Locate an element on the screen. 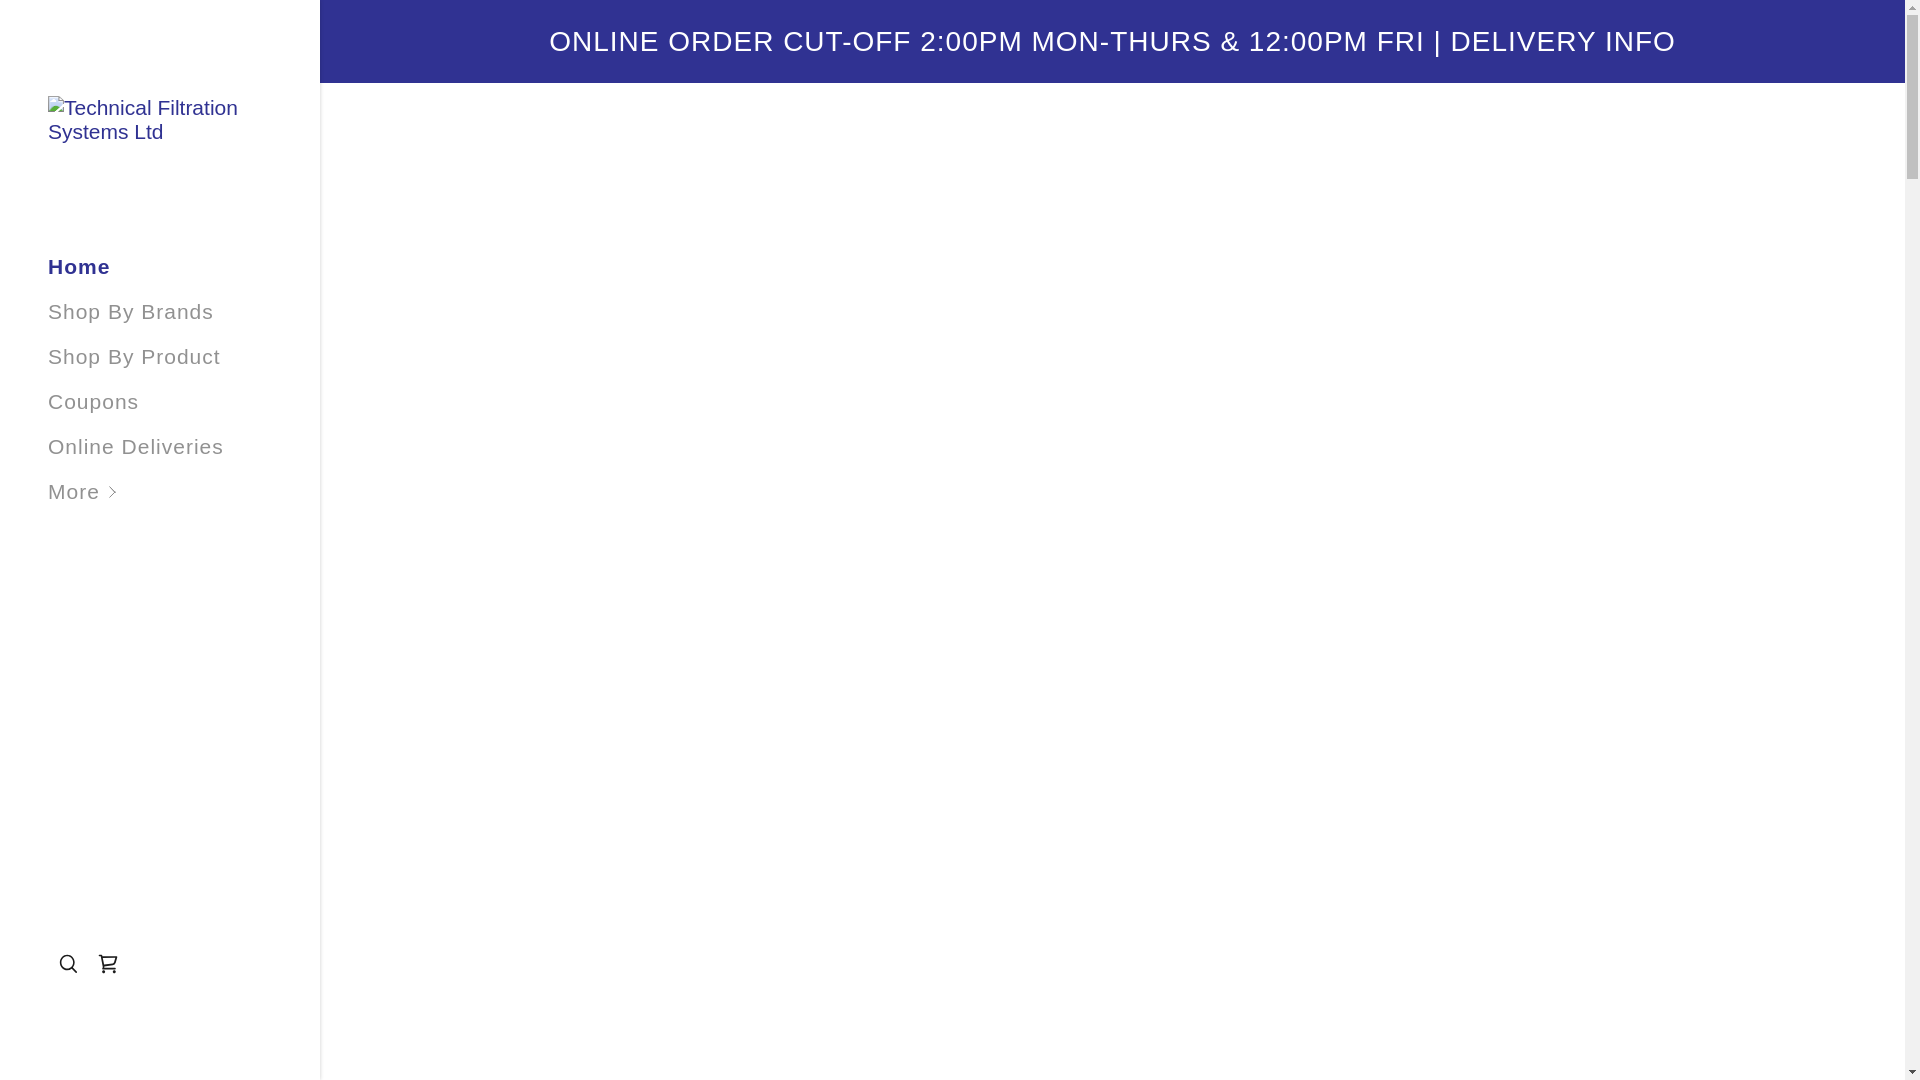 This screenshot has height=1080, width=1920. Shop By Product is located at coordinates (134, 356).